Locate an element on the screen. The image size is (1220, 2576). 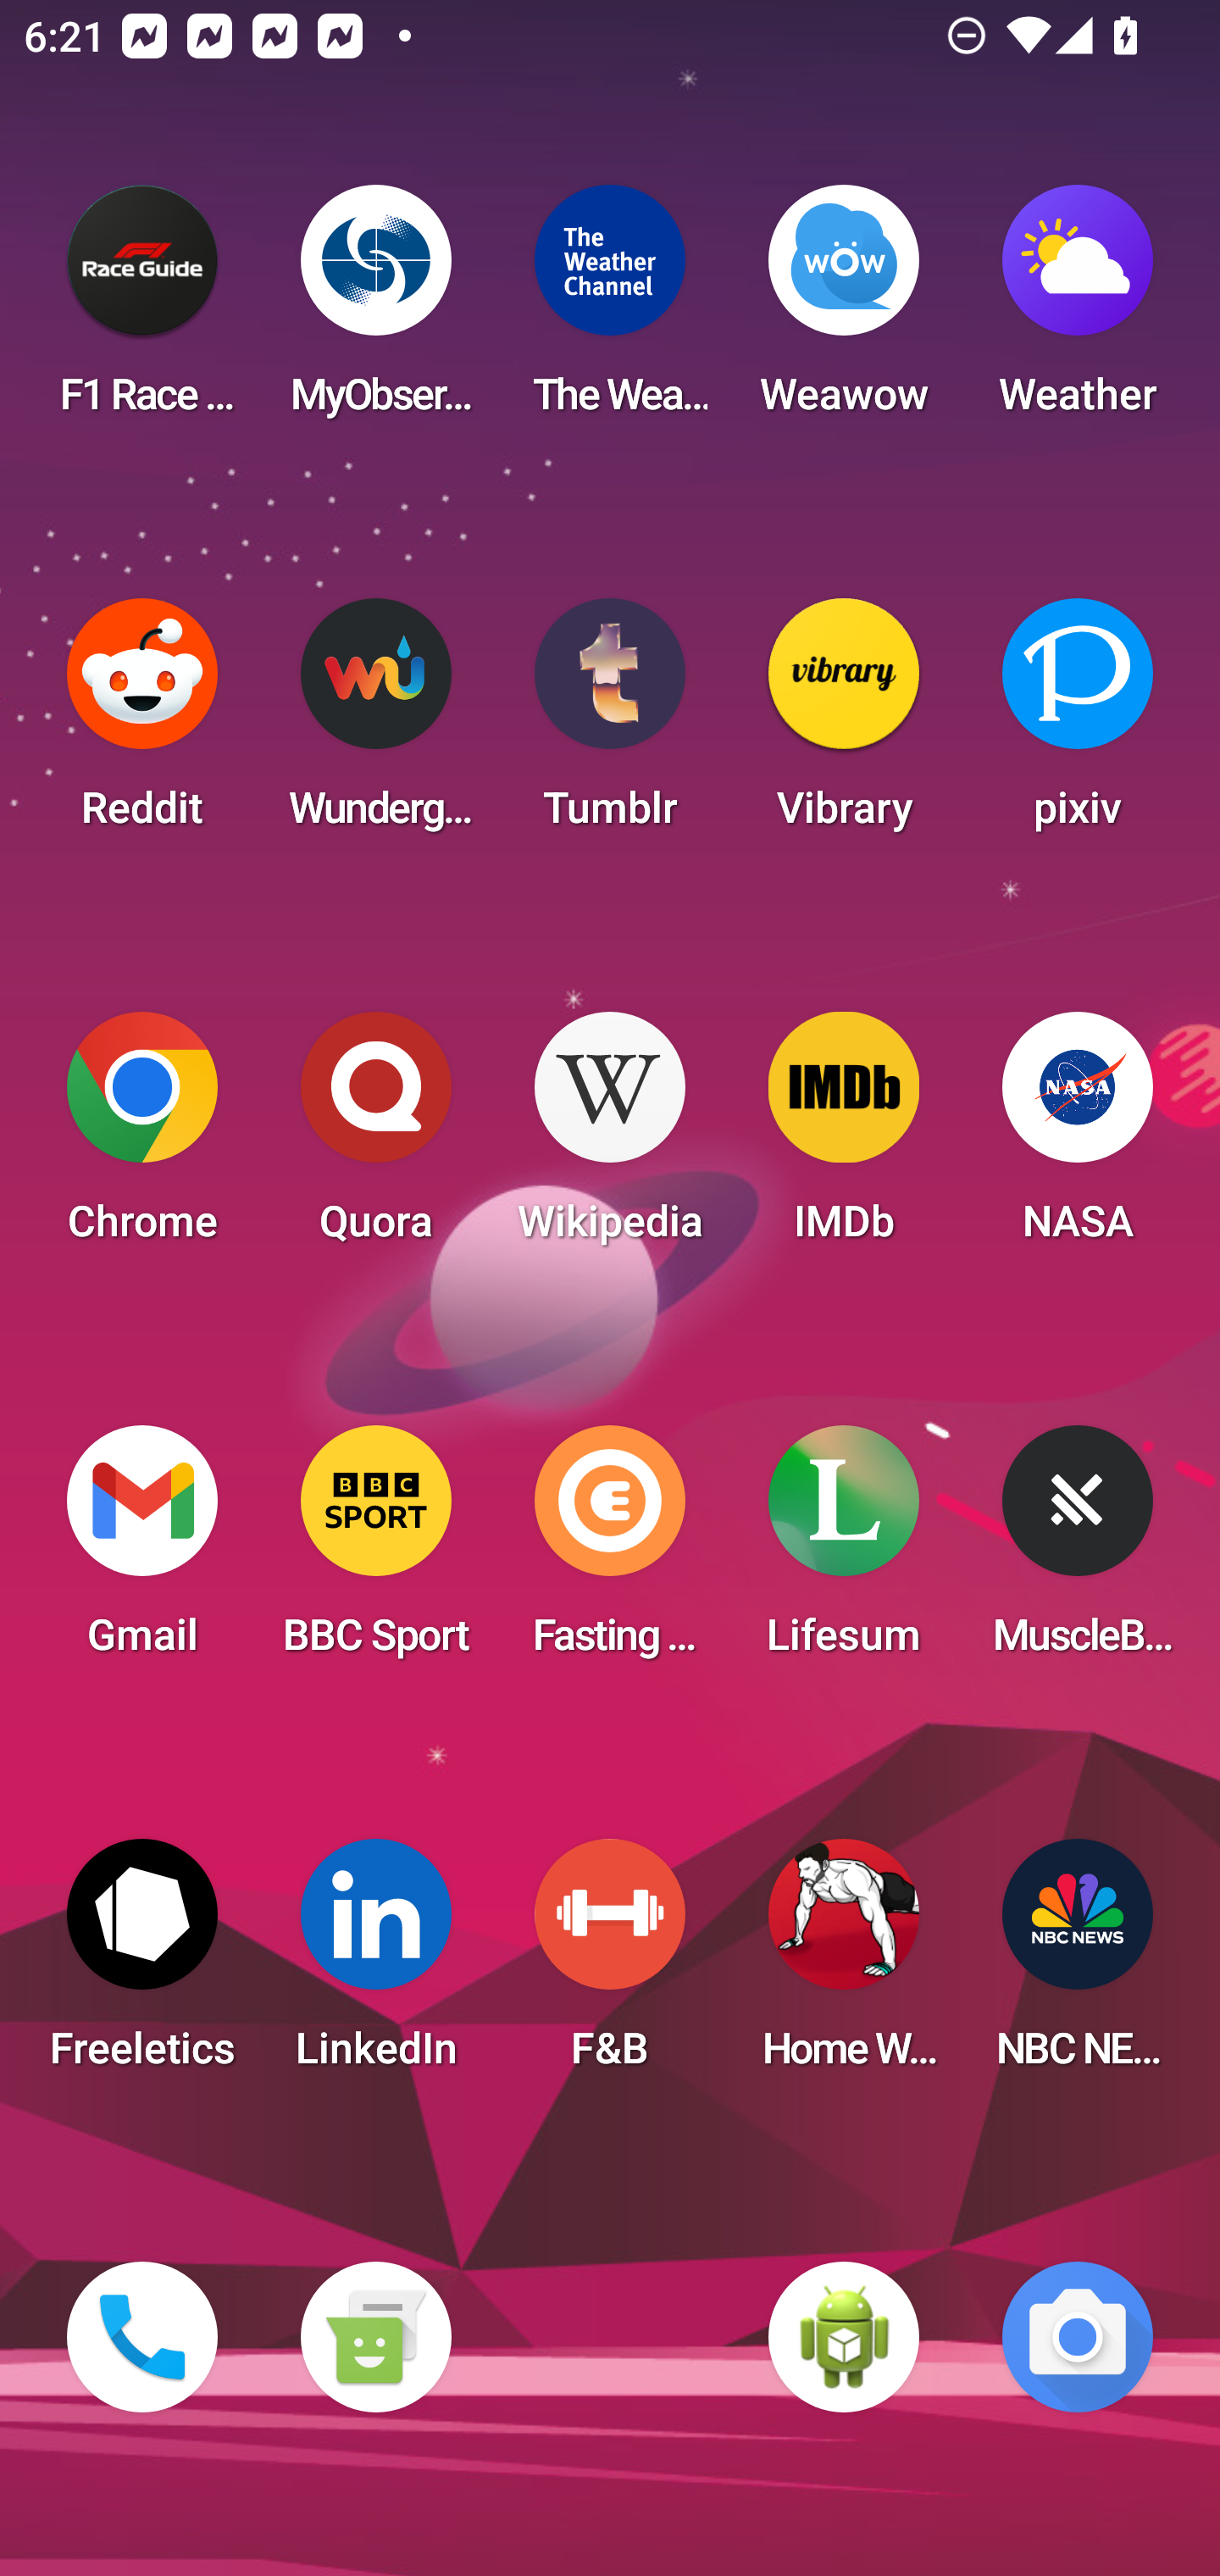
Reddit is located at coordinates (142, 724).